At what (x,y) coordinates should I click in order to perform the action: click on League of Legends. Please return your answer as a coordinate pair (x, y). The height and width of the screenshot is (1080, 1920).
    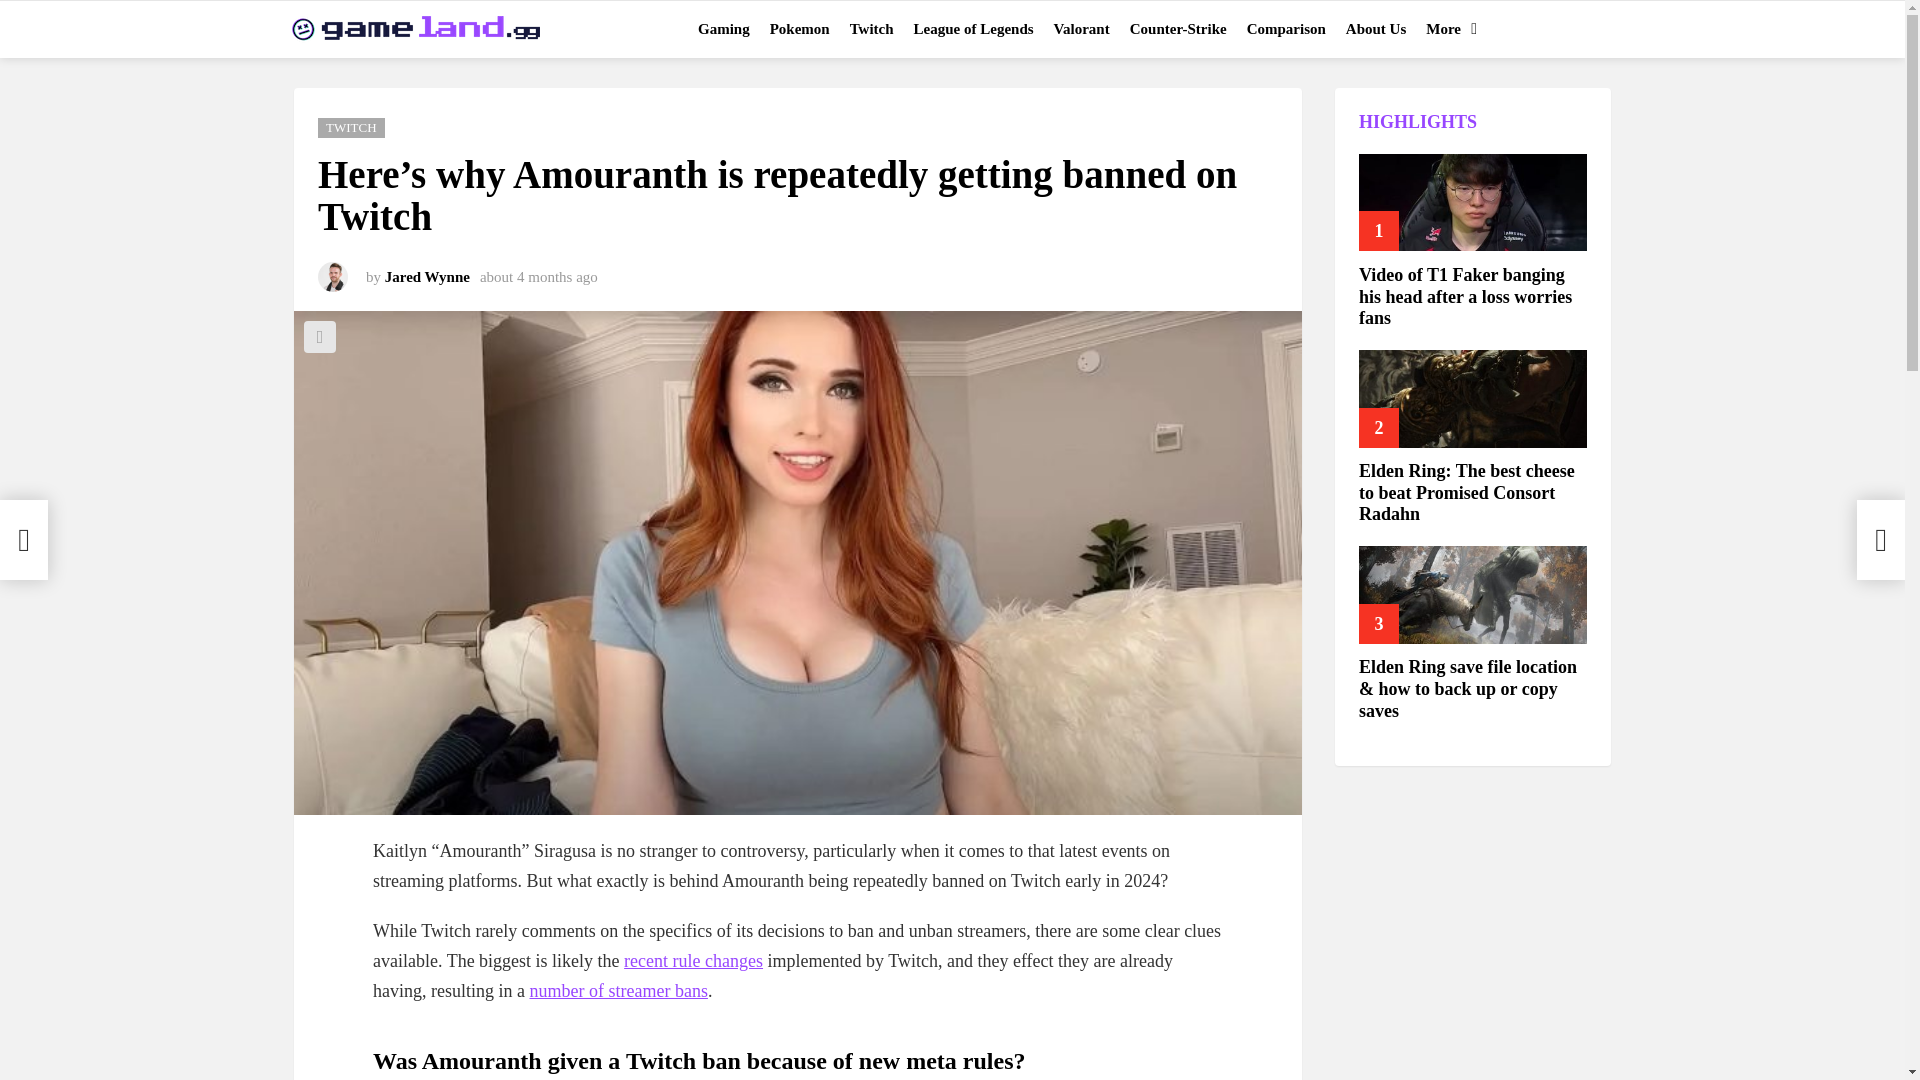
    Looking at the image, I should click on (974, 29).